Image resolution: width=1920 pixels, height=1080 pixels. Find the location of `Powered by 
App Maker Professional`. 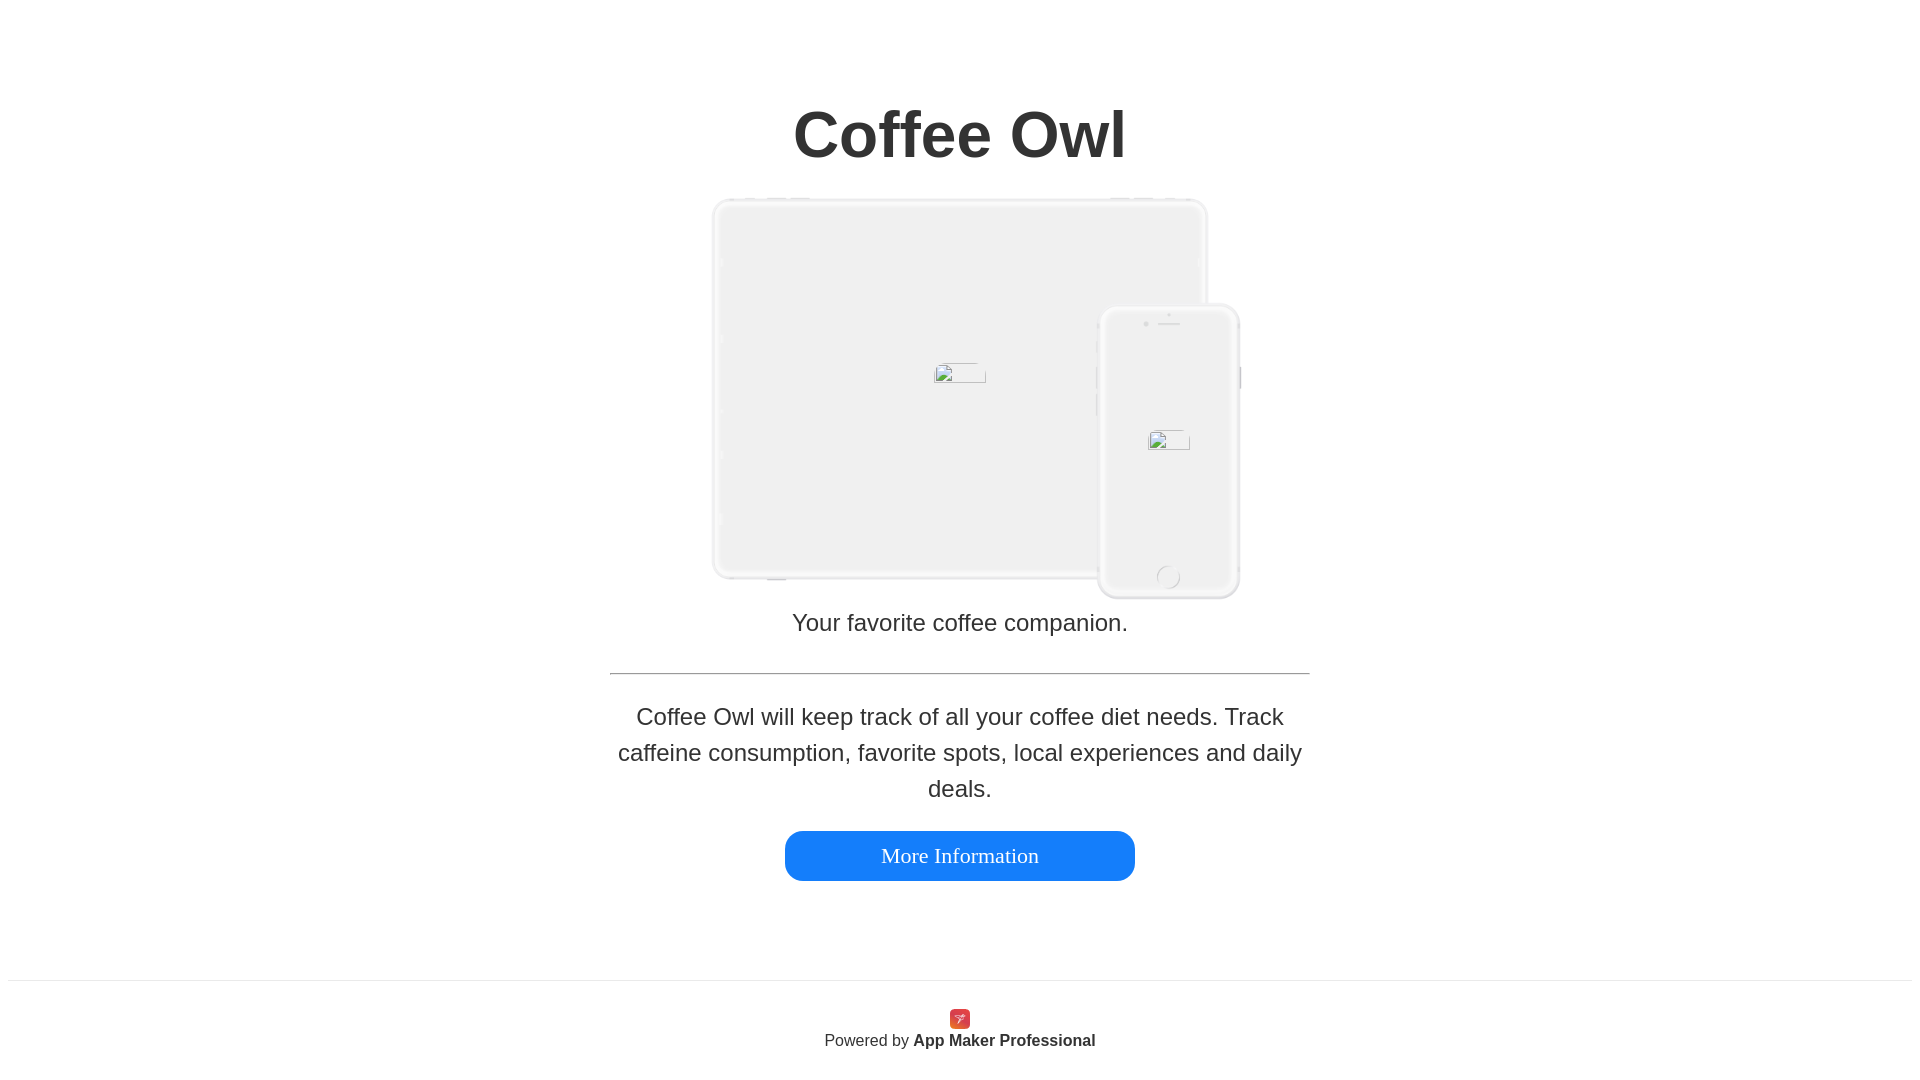

Powered by 
App Maker Professional is located at coordinates (960, 1040).